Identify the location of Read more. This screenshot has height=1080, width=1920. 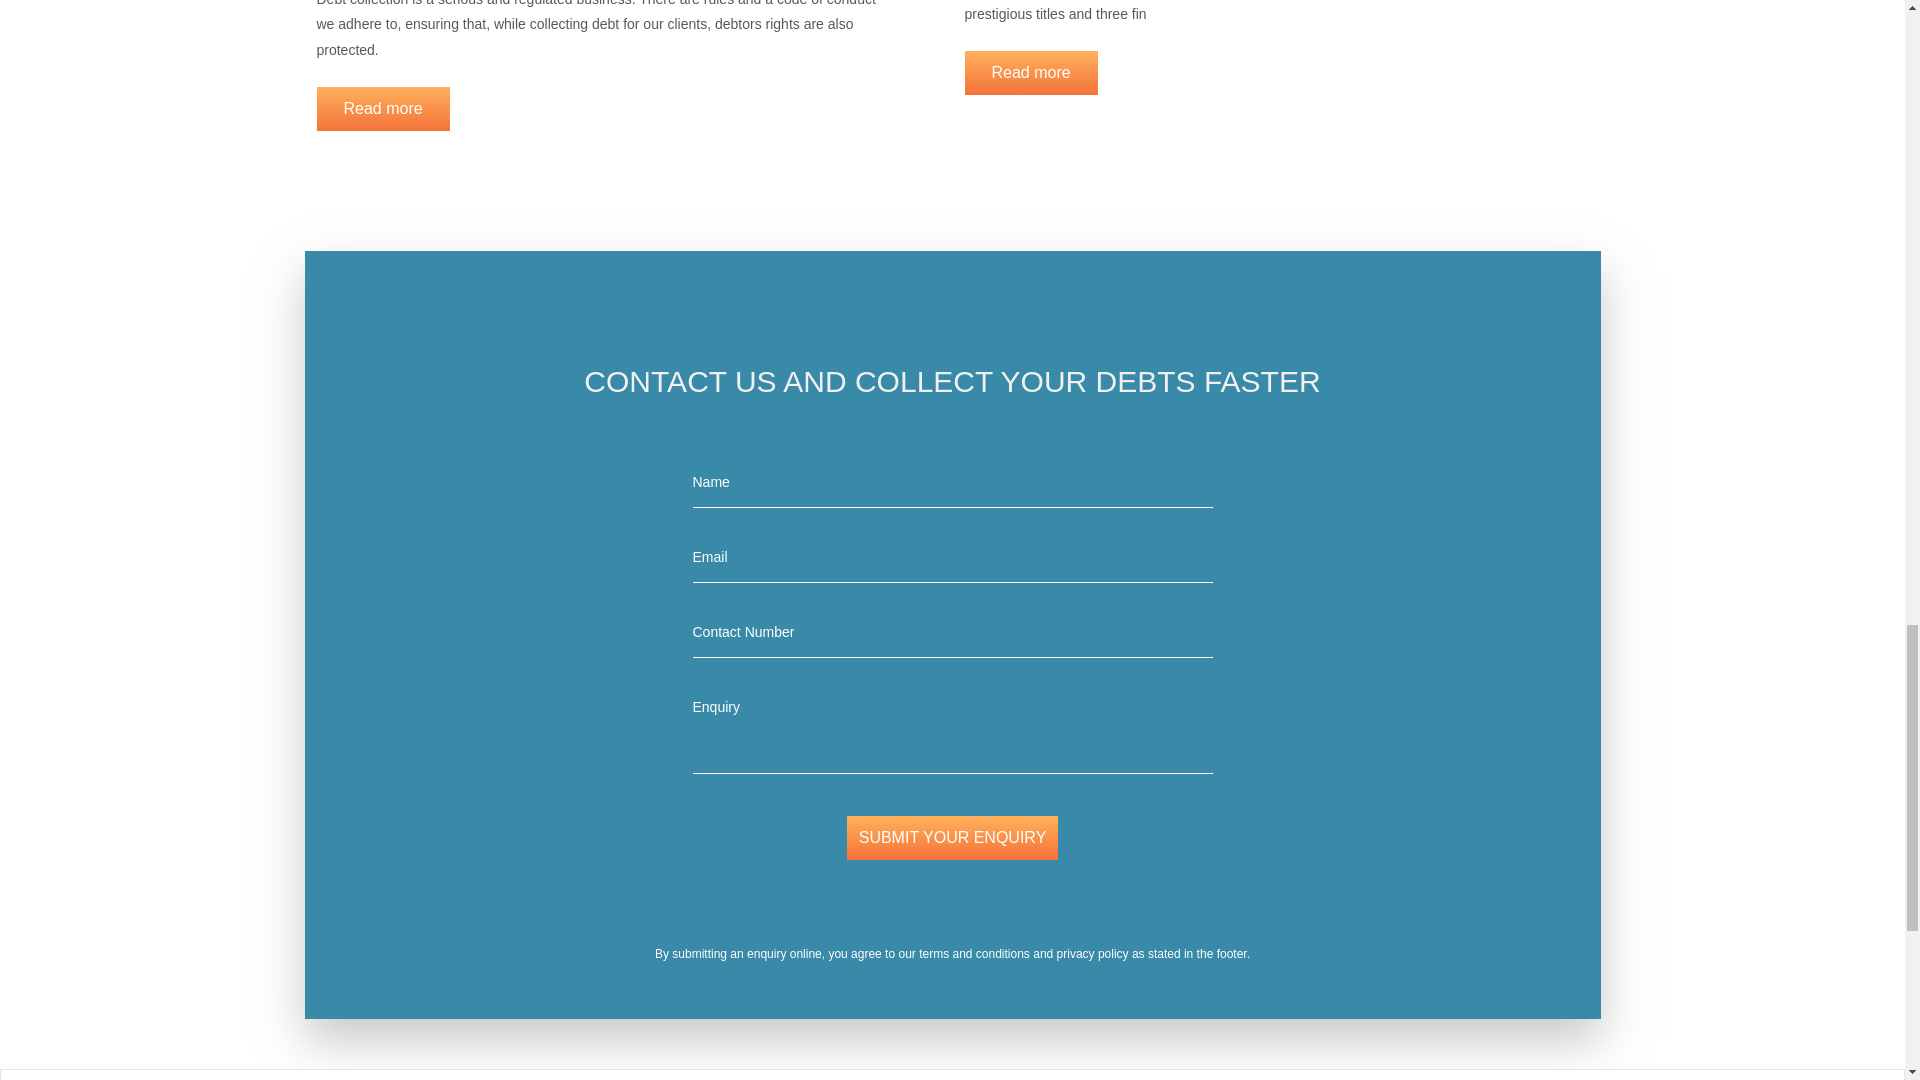
(382, 108).